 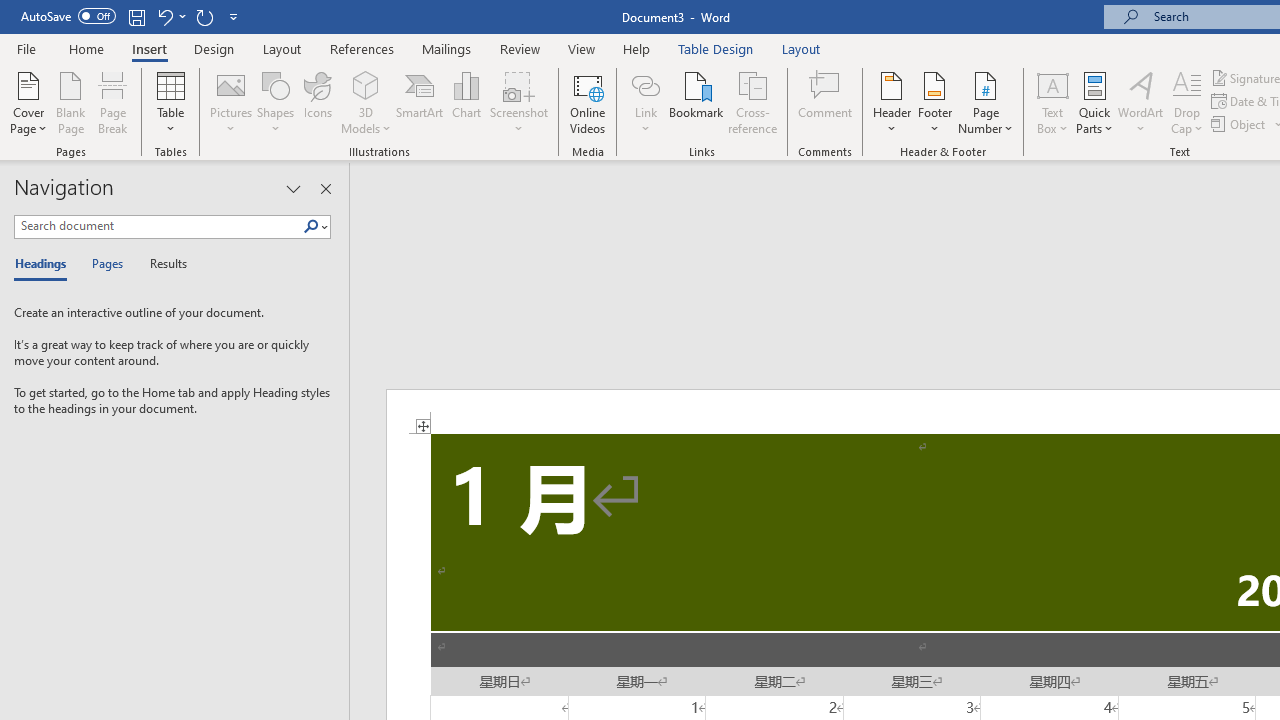 What do you see at coordinates (105, 264) in the screenshot?
I see `Pages` at bounding box center [105, 264].